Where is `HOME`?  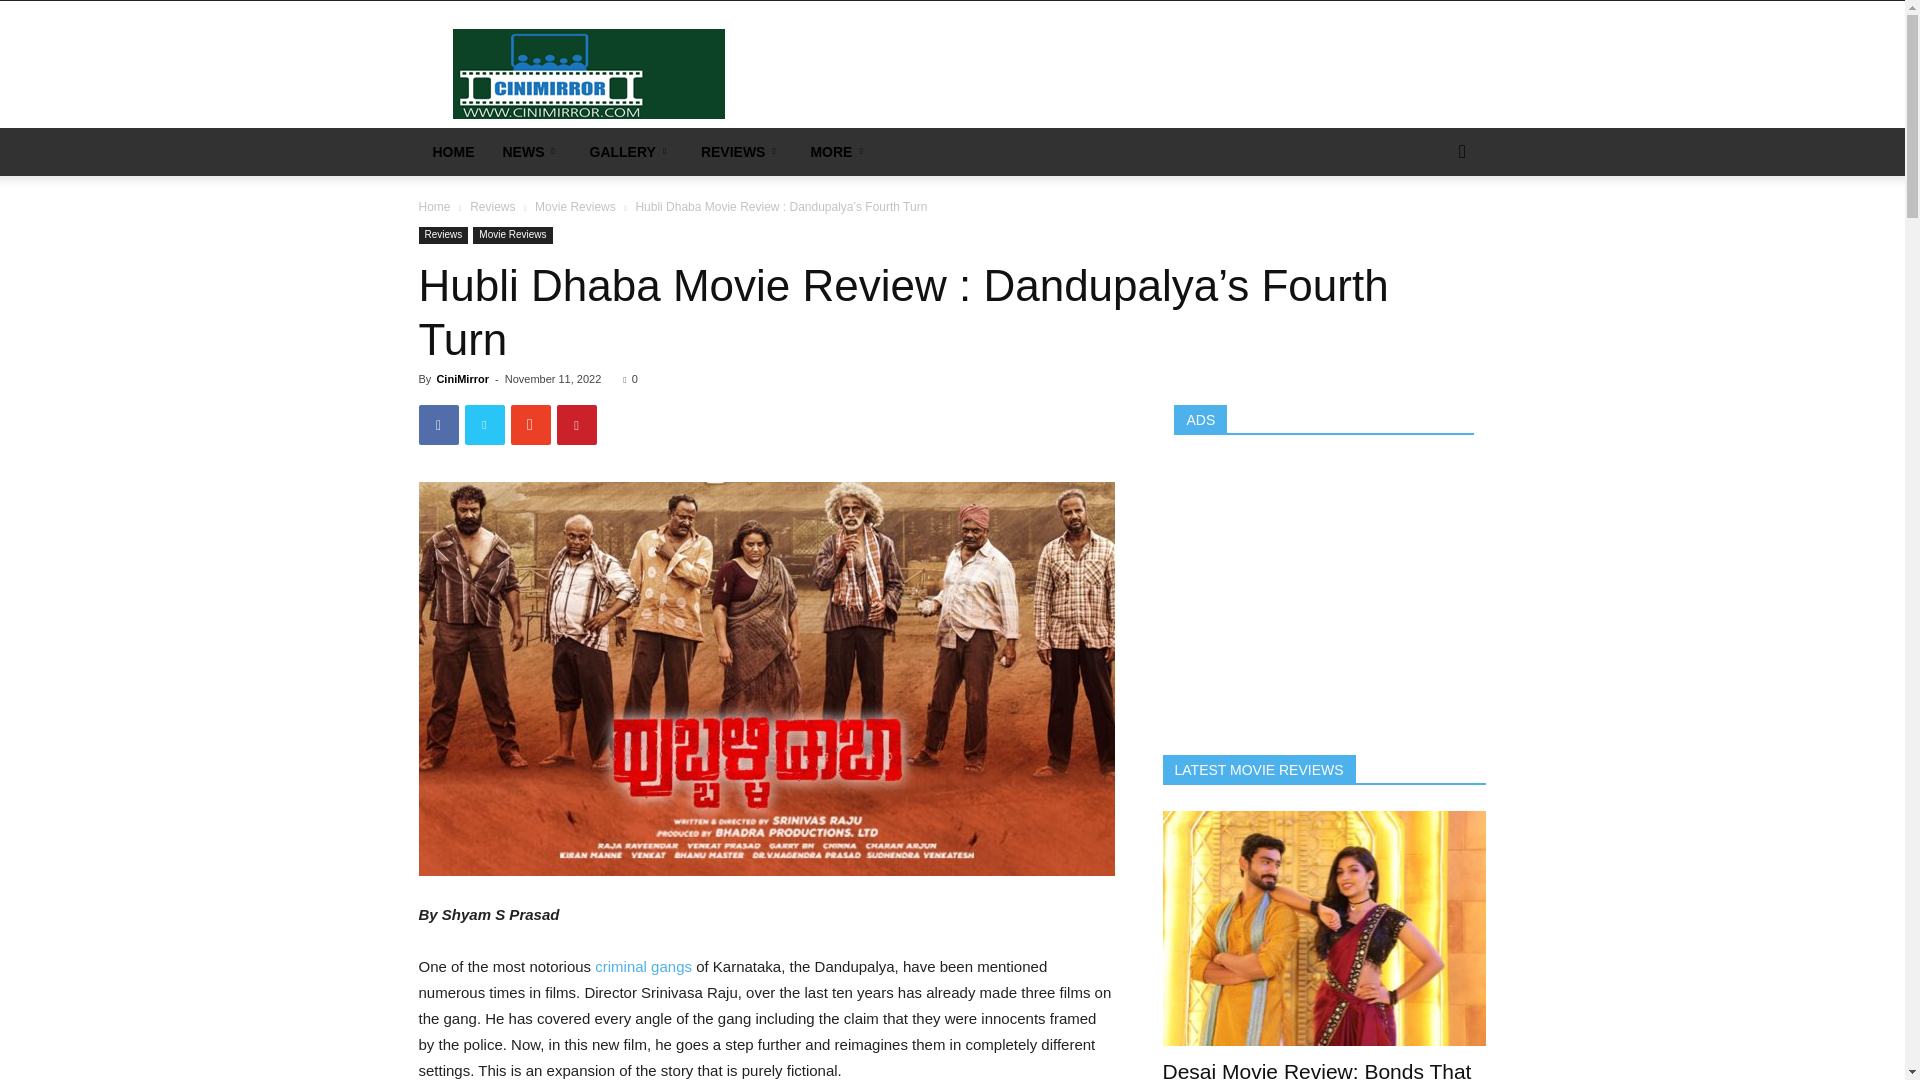 HOME is located at coordinates (452, 152).